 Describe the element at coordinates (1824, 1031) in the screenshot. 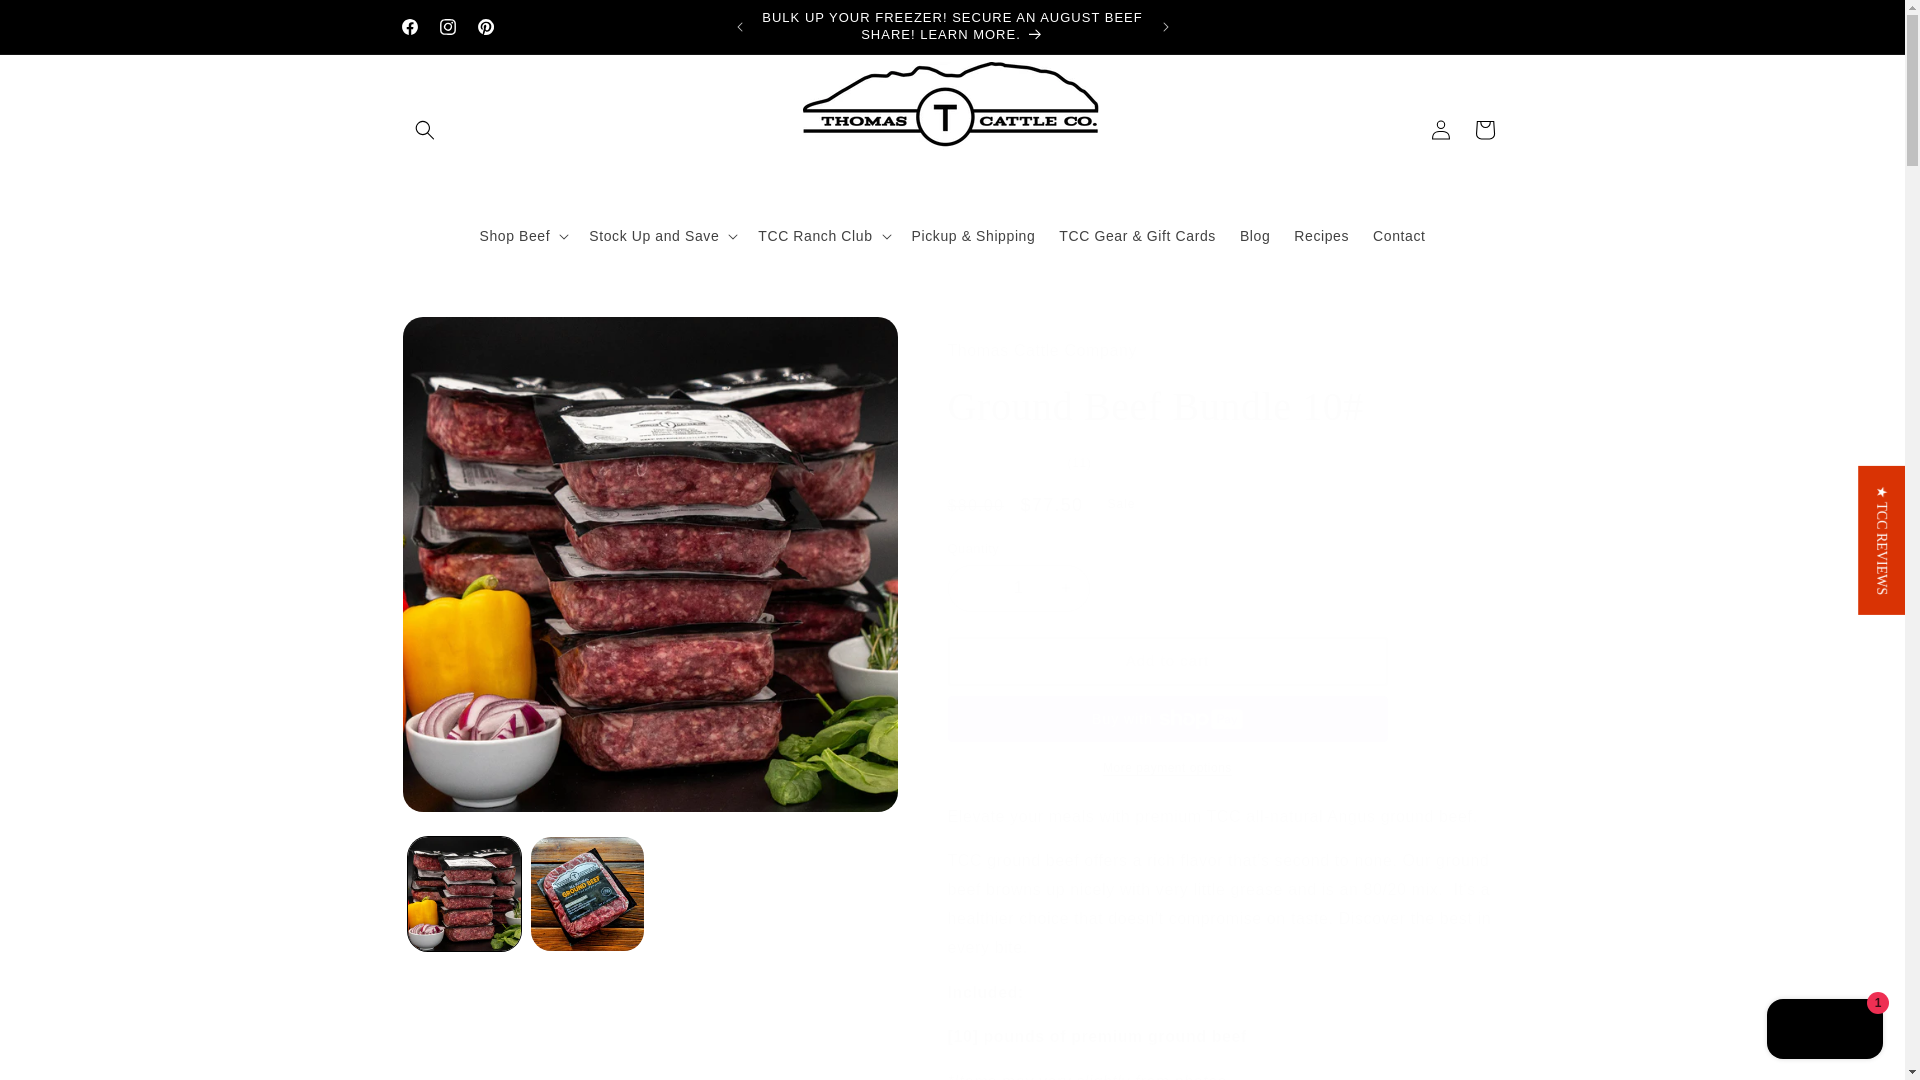

I see `Shopify online store chat` at that location.